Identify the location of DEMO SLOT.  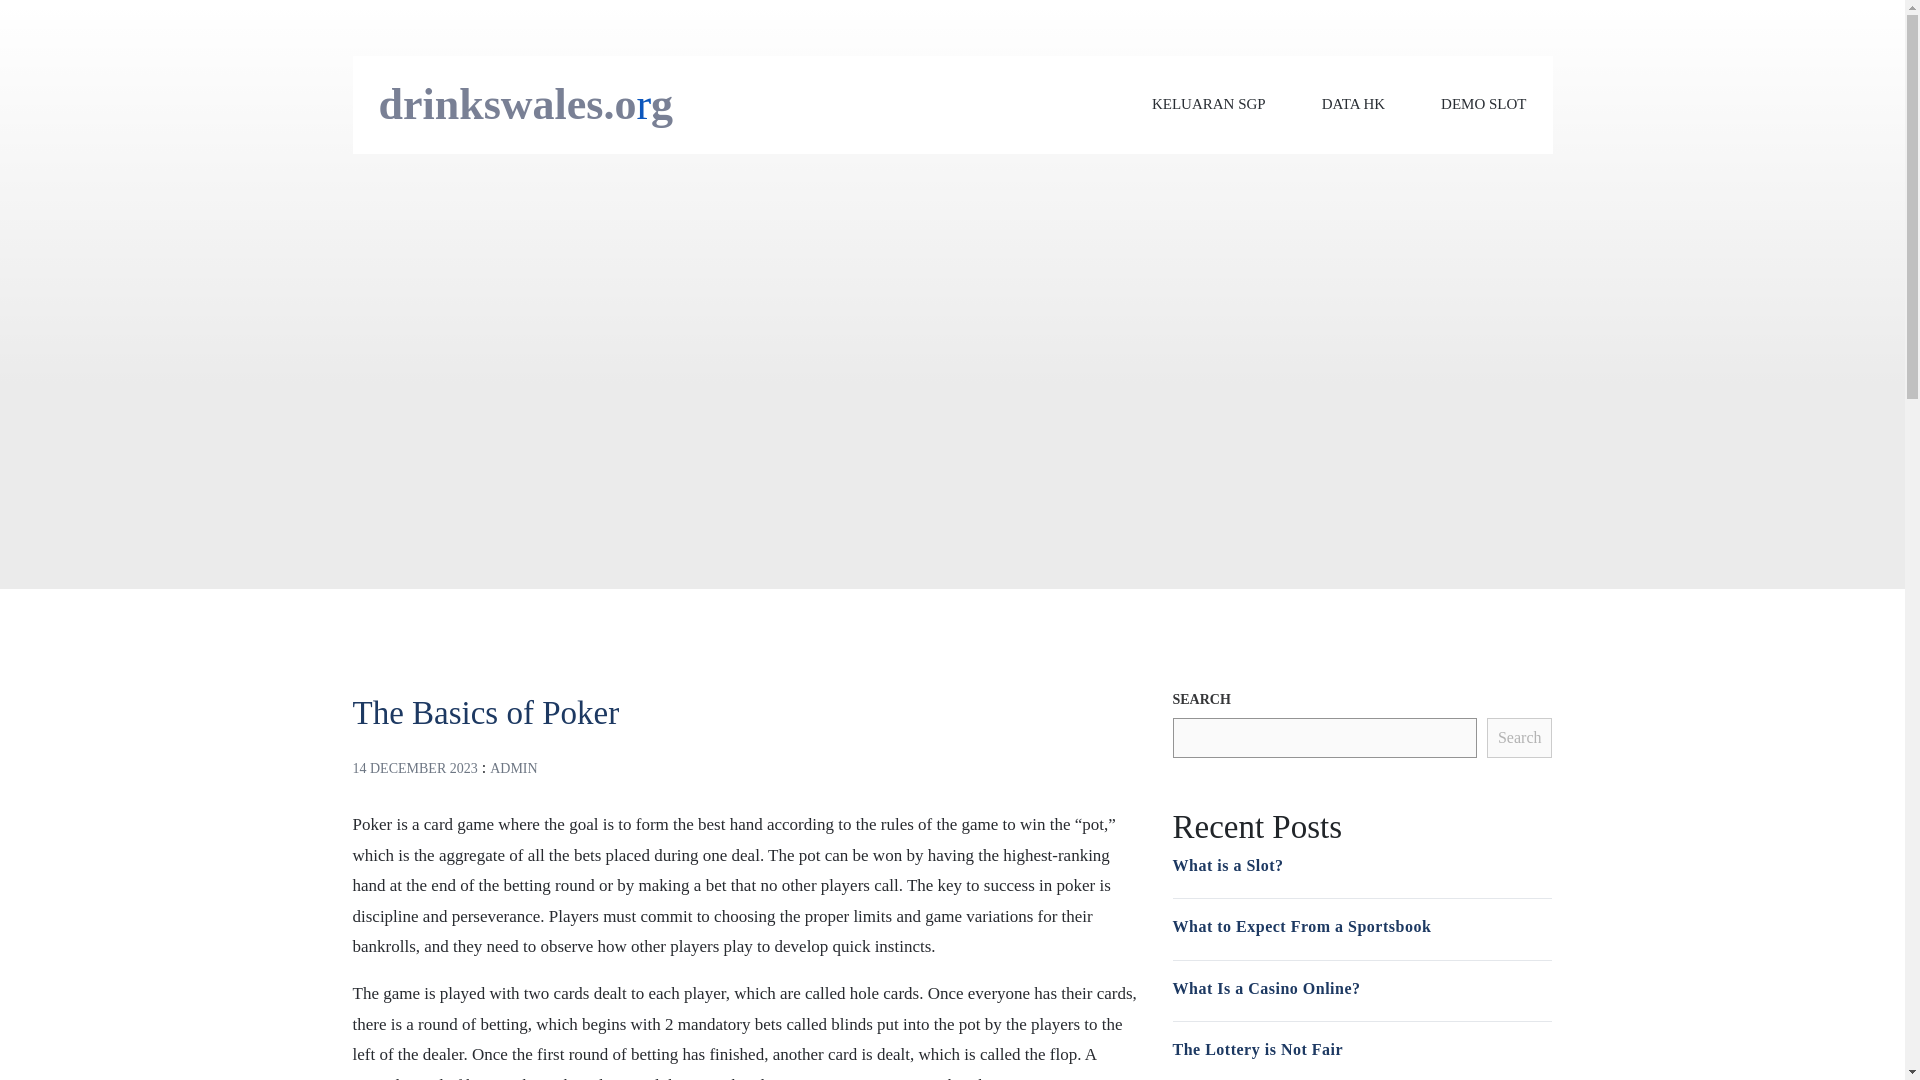
(1484, 104).